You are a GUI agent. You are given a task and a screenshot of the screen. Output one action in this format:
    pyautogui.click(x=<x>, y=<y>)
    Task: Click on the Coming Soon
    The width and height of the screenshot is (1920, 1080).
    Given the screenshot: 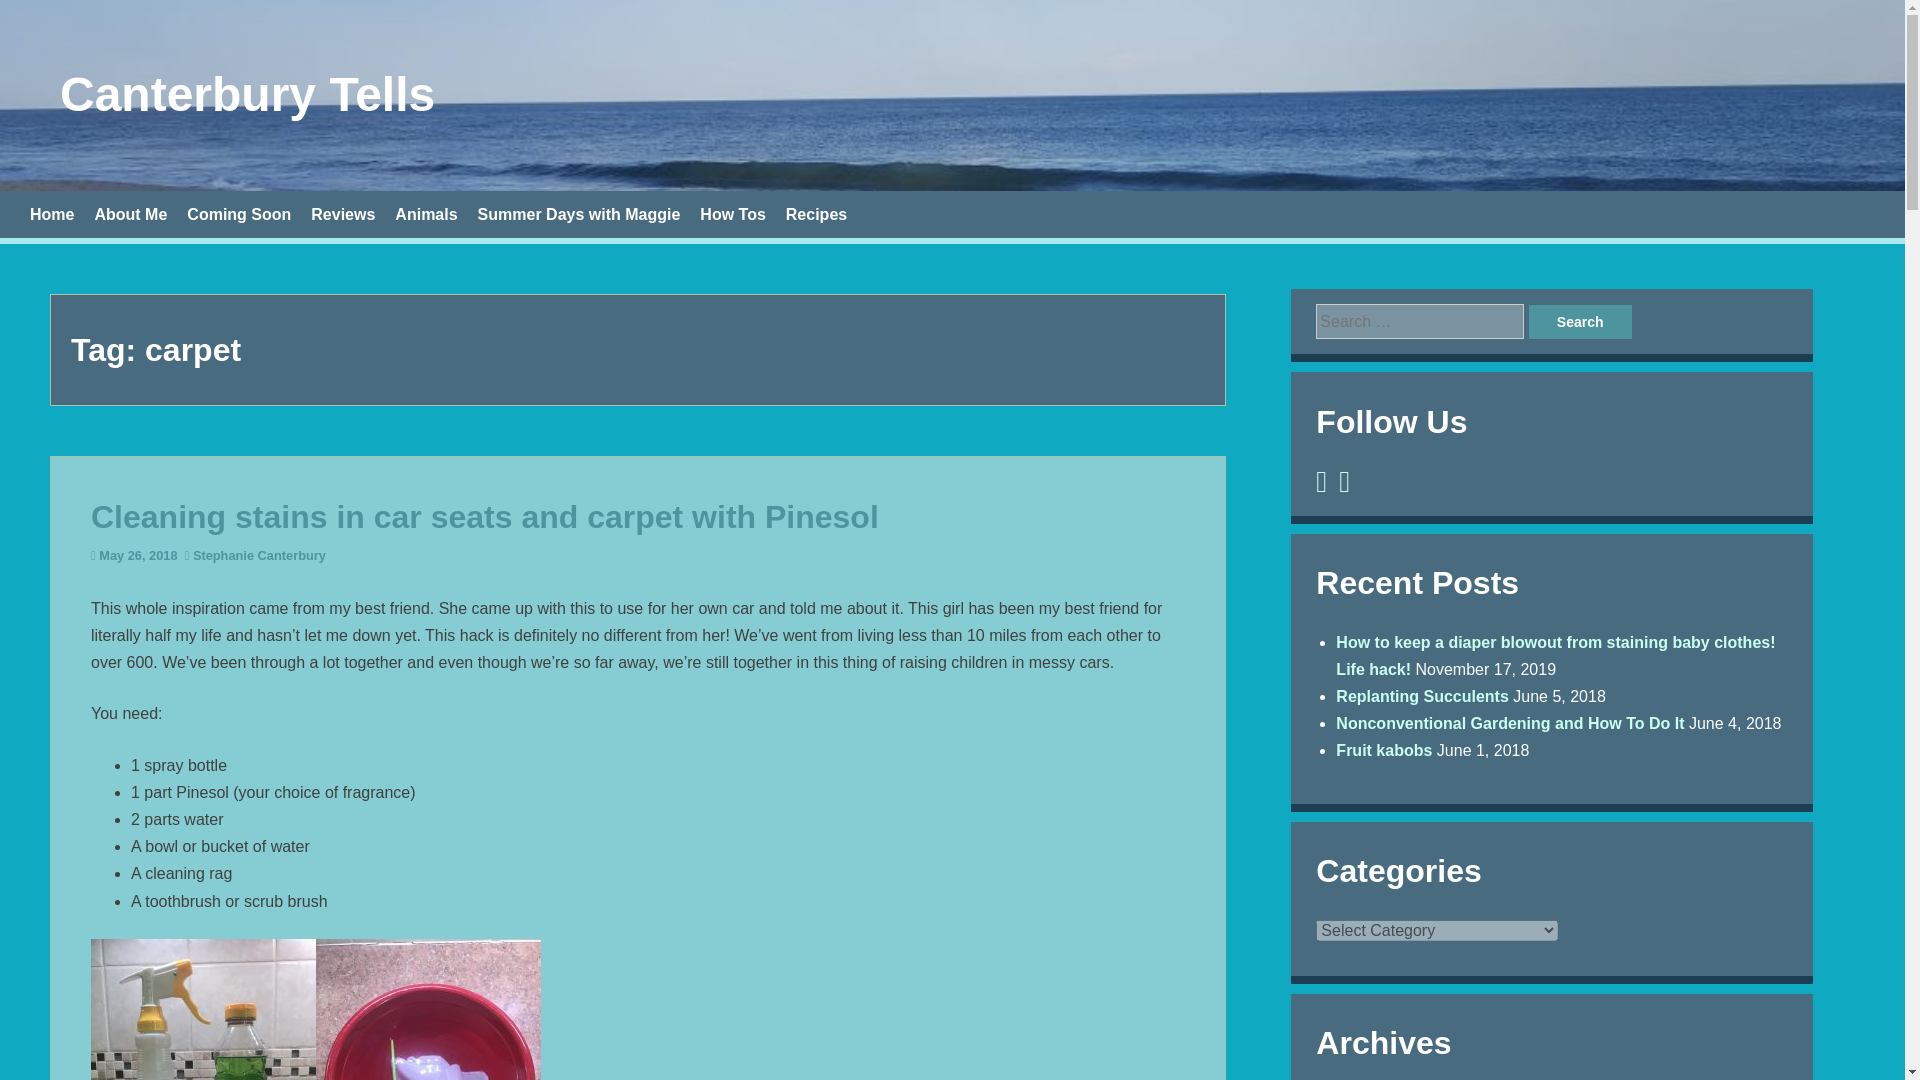 What is the action you would take?
    pyautogui.click(x=238, y=214)
    